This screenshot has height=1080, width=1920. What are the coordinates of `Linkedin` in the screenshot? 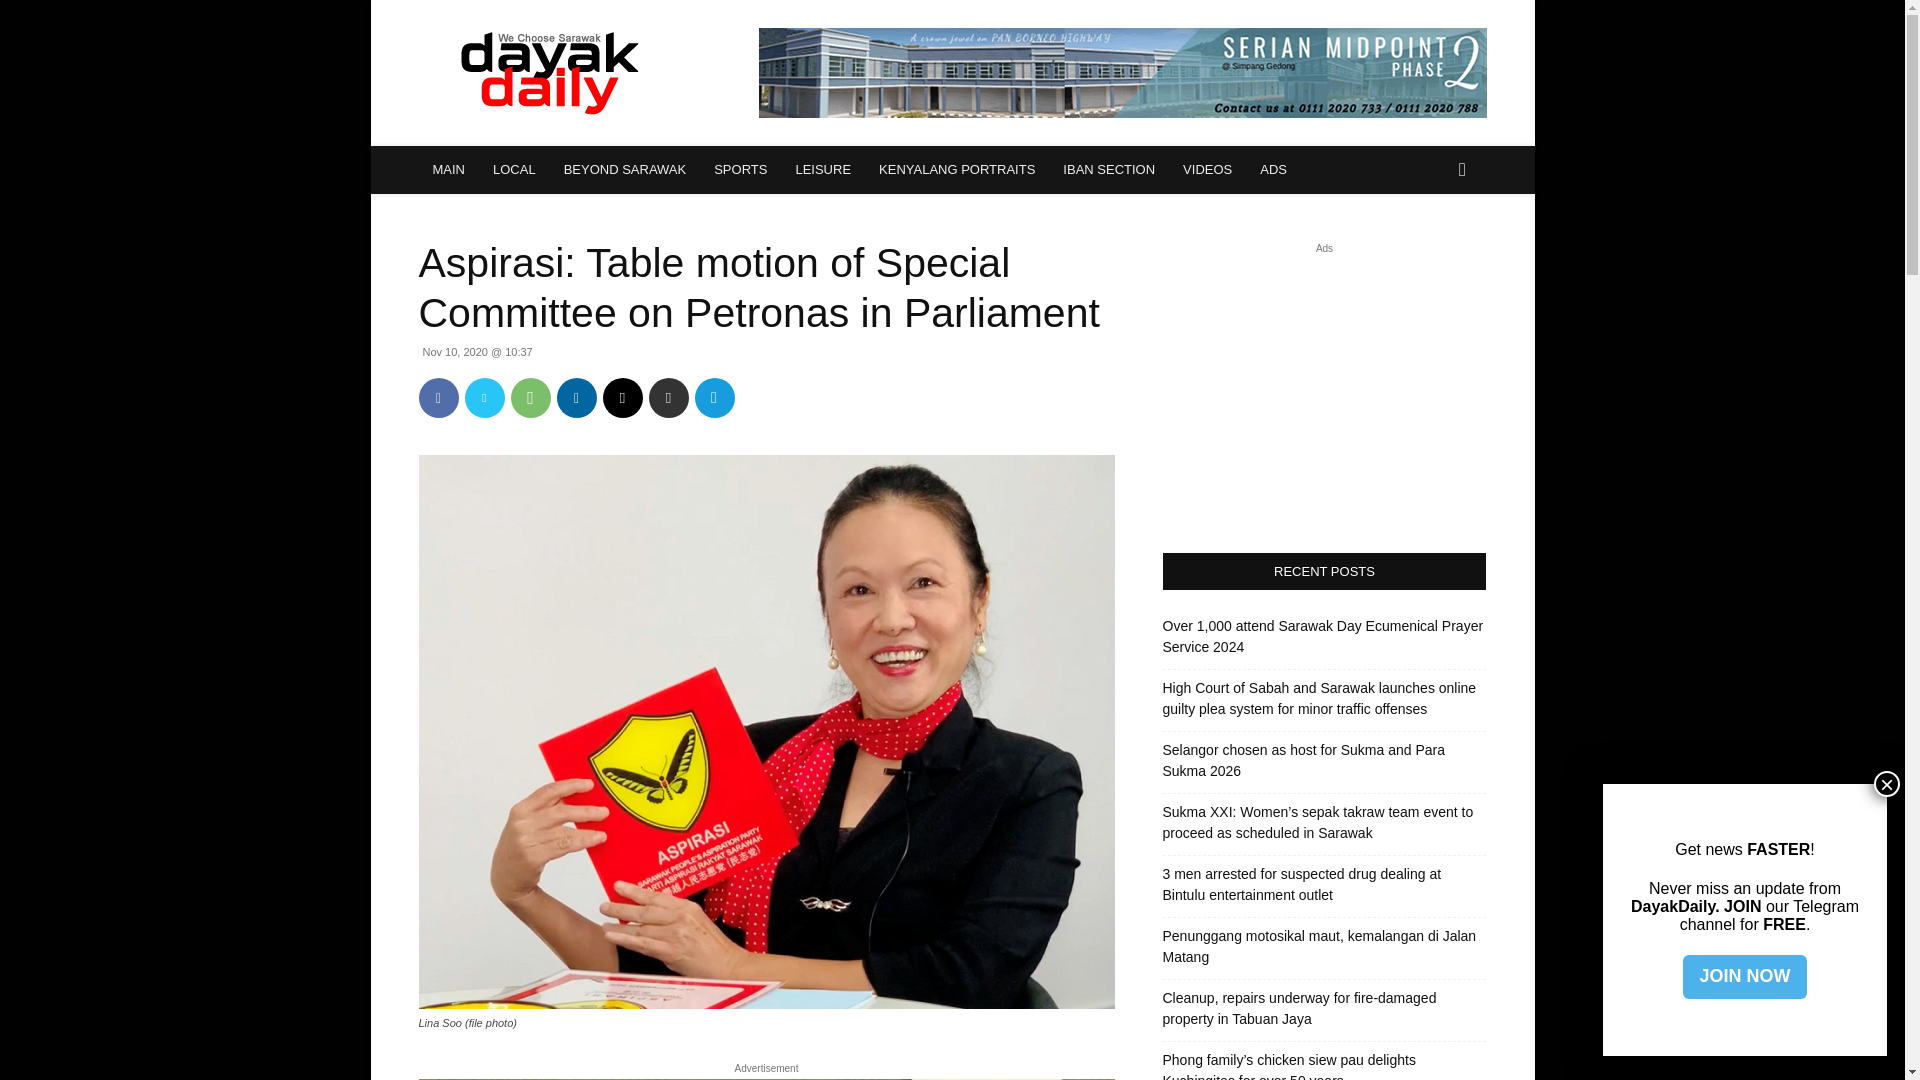 It's located at (576, 398).